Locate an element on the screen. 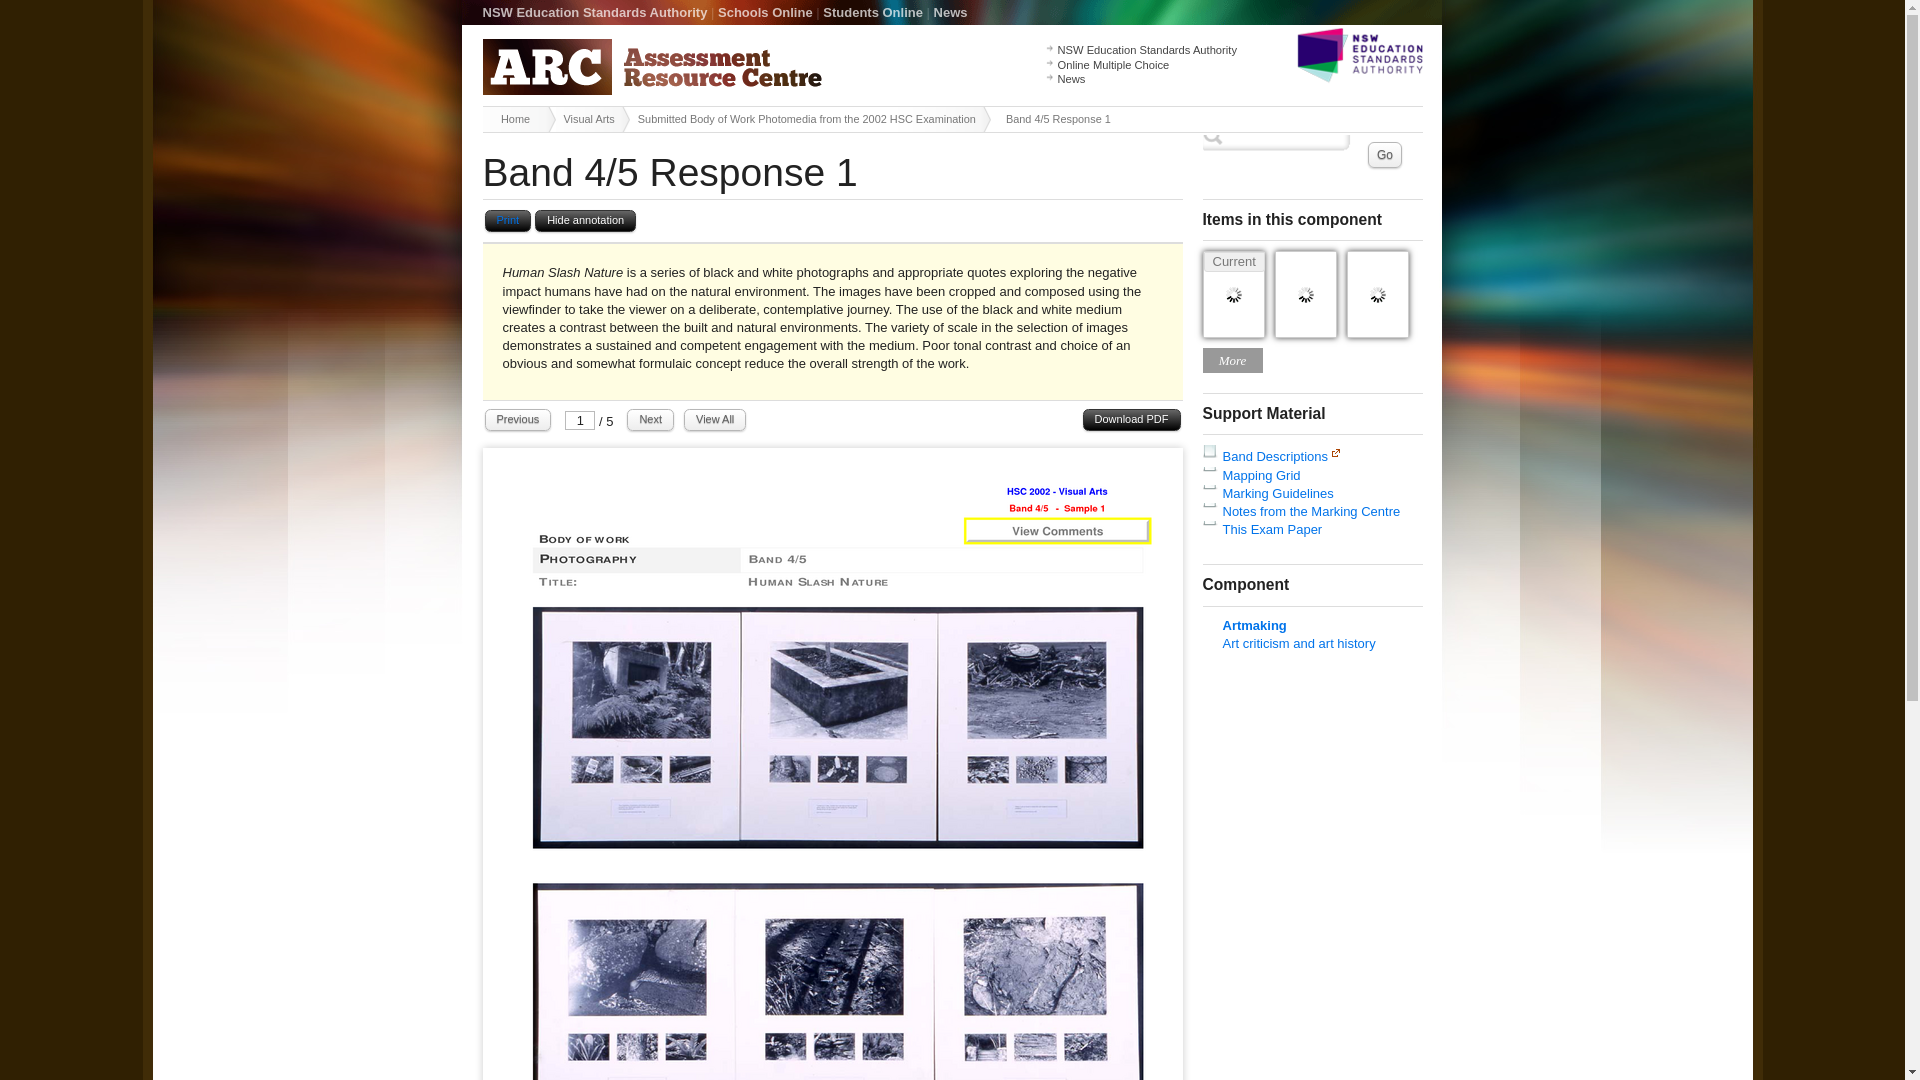  Online Multiple Choice is located at coordinates (1113, 65).